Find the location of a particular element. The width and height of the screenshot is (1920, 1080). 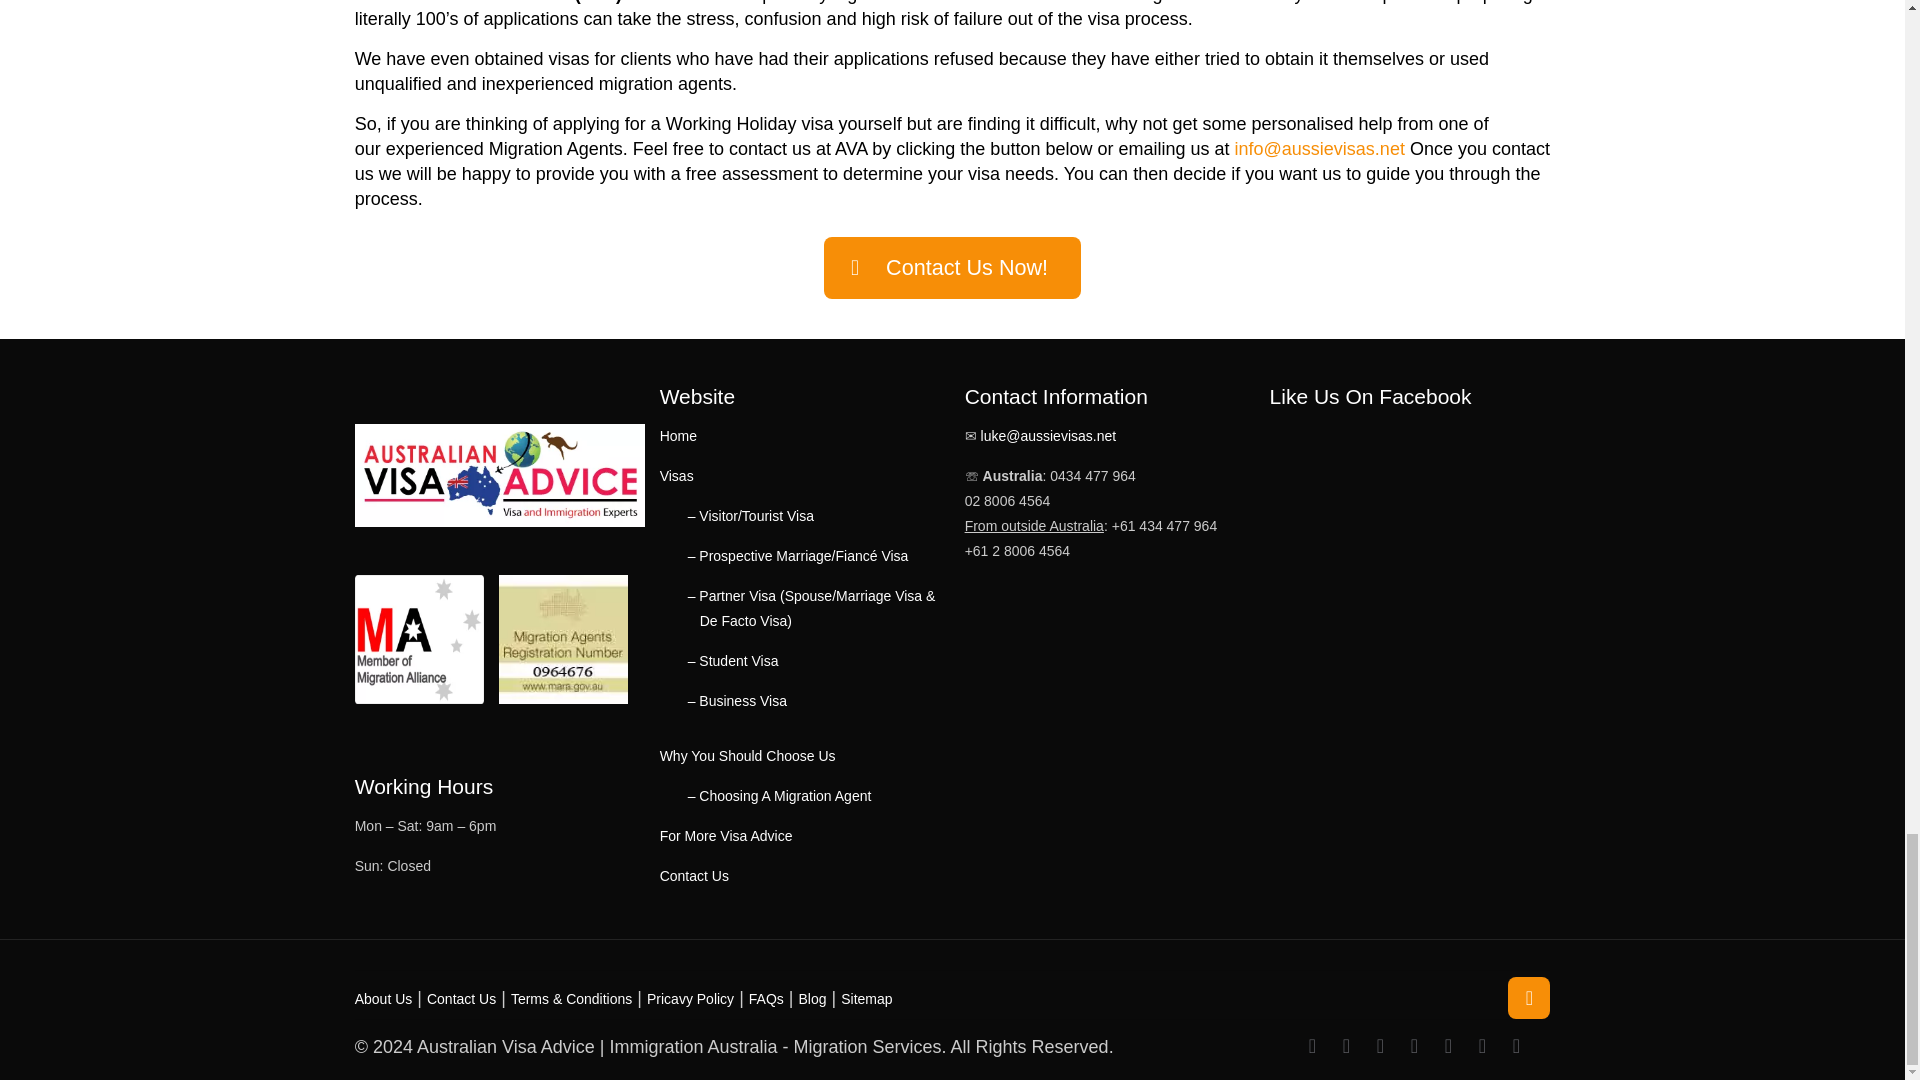

LinkedIn is located at coordinates (1414, 1047).